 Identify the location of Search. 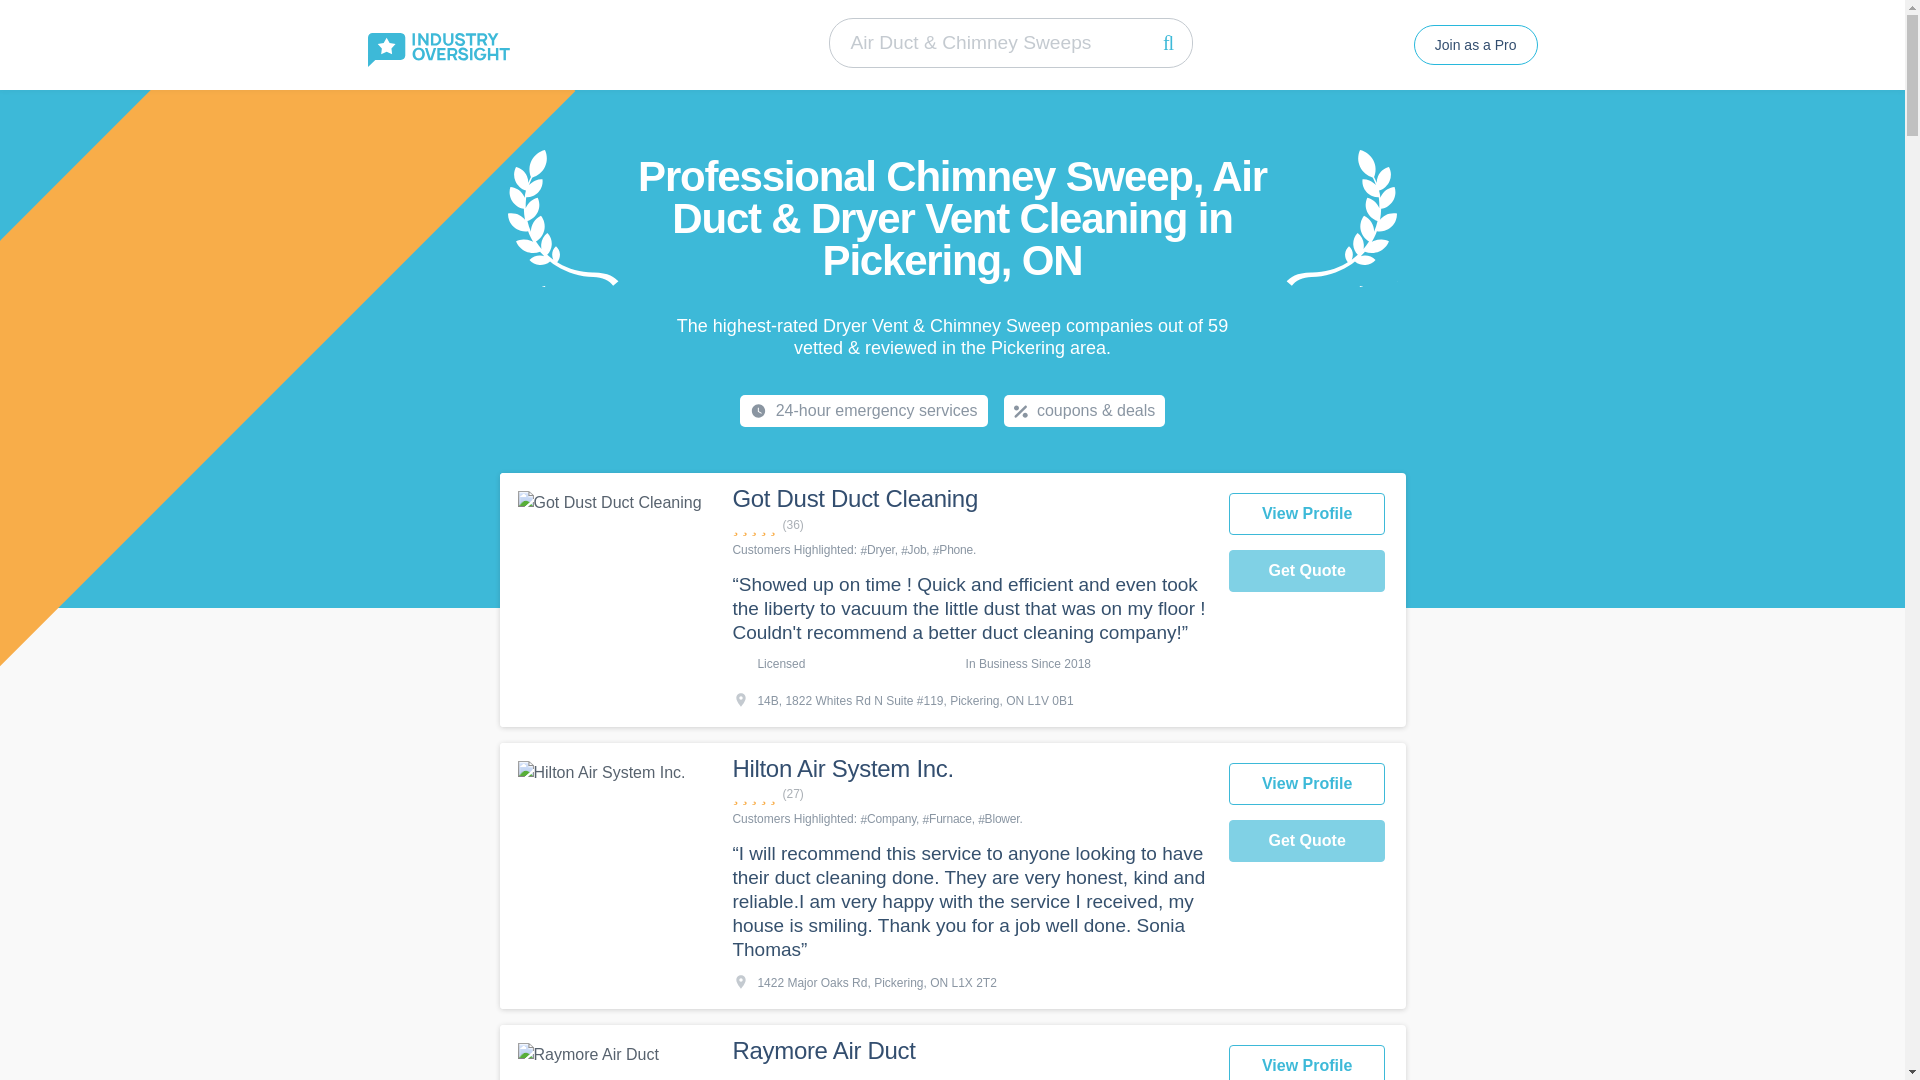
(1167, 42).